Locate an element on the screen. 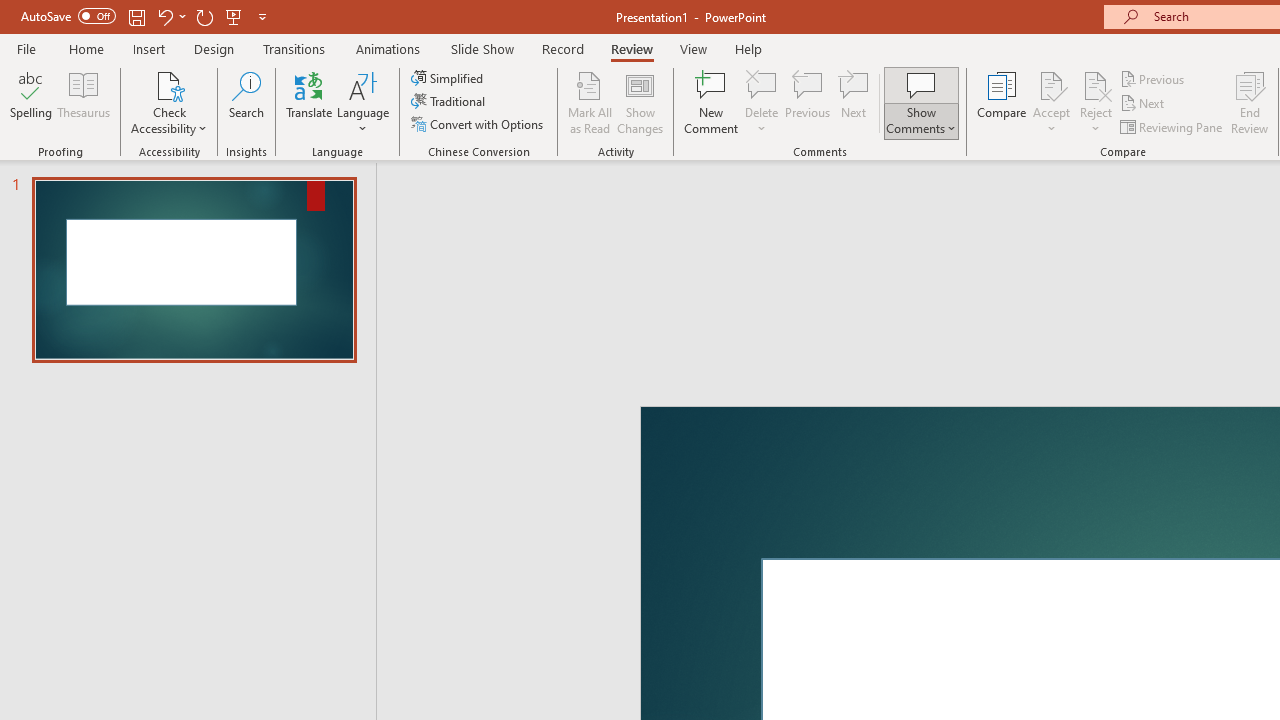  Online Videos... is located at coordinates (916, 162).